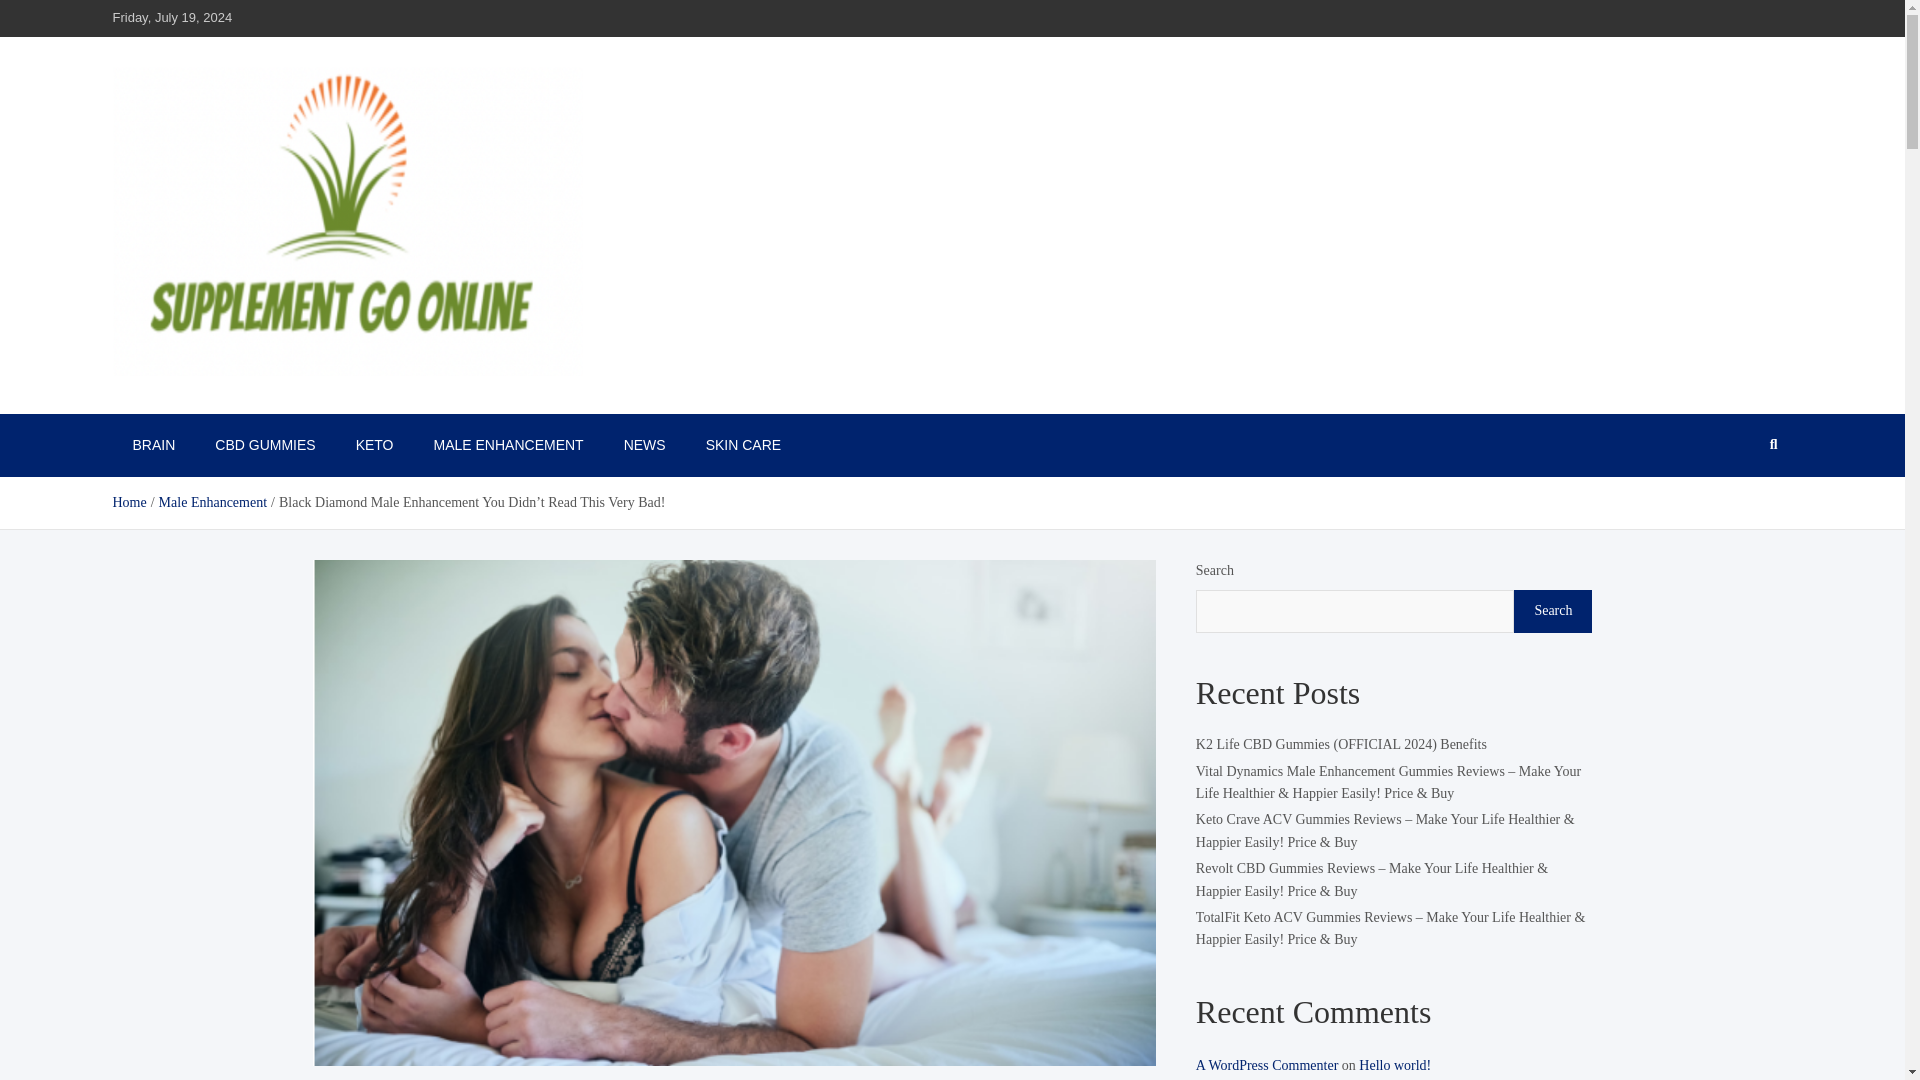 This screenshot has width=1920, height=1080. What do you see at coordinates (375, 444) in the screenshot?
I see `KETO` at bounding box center [375, 444].